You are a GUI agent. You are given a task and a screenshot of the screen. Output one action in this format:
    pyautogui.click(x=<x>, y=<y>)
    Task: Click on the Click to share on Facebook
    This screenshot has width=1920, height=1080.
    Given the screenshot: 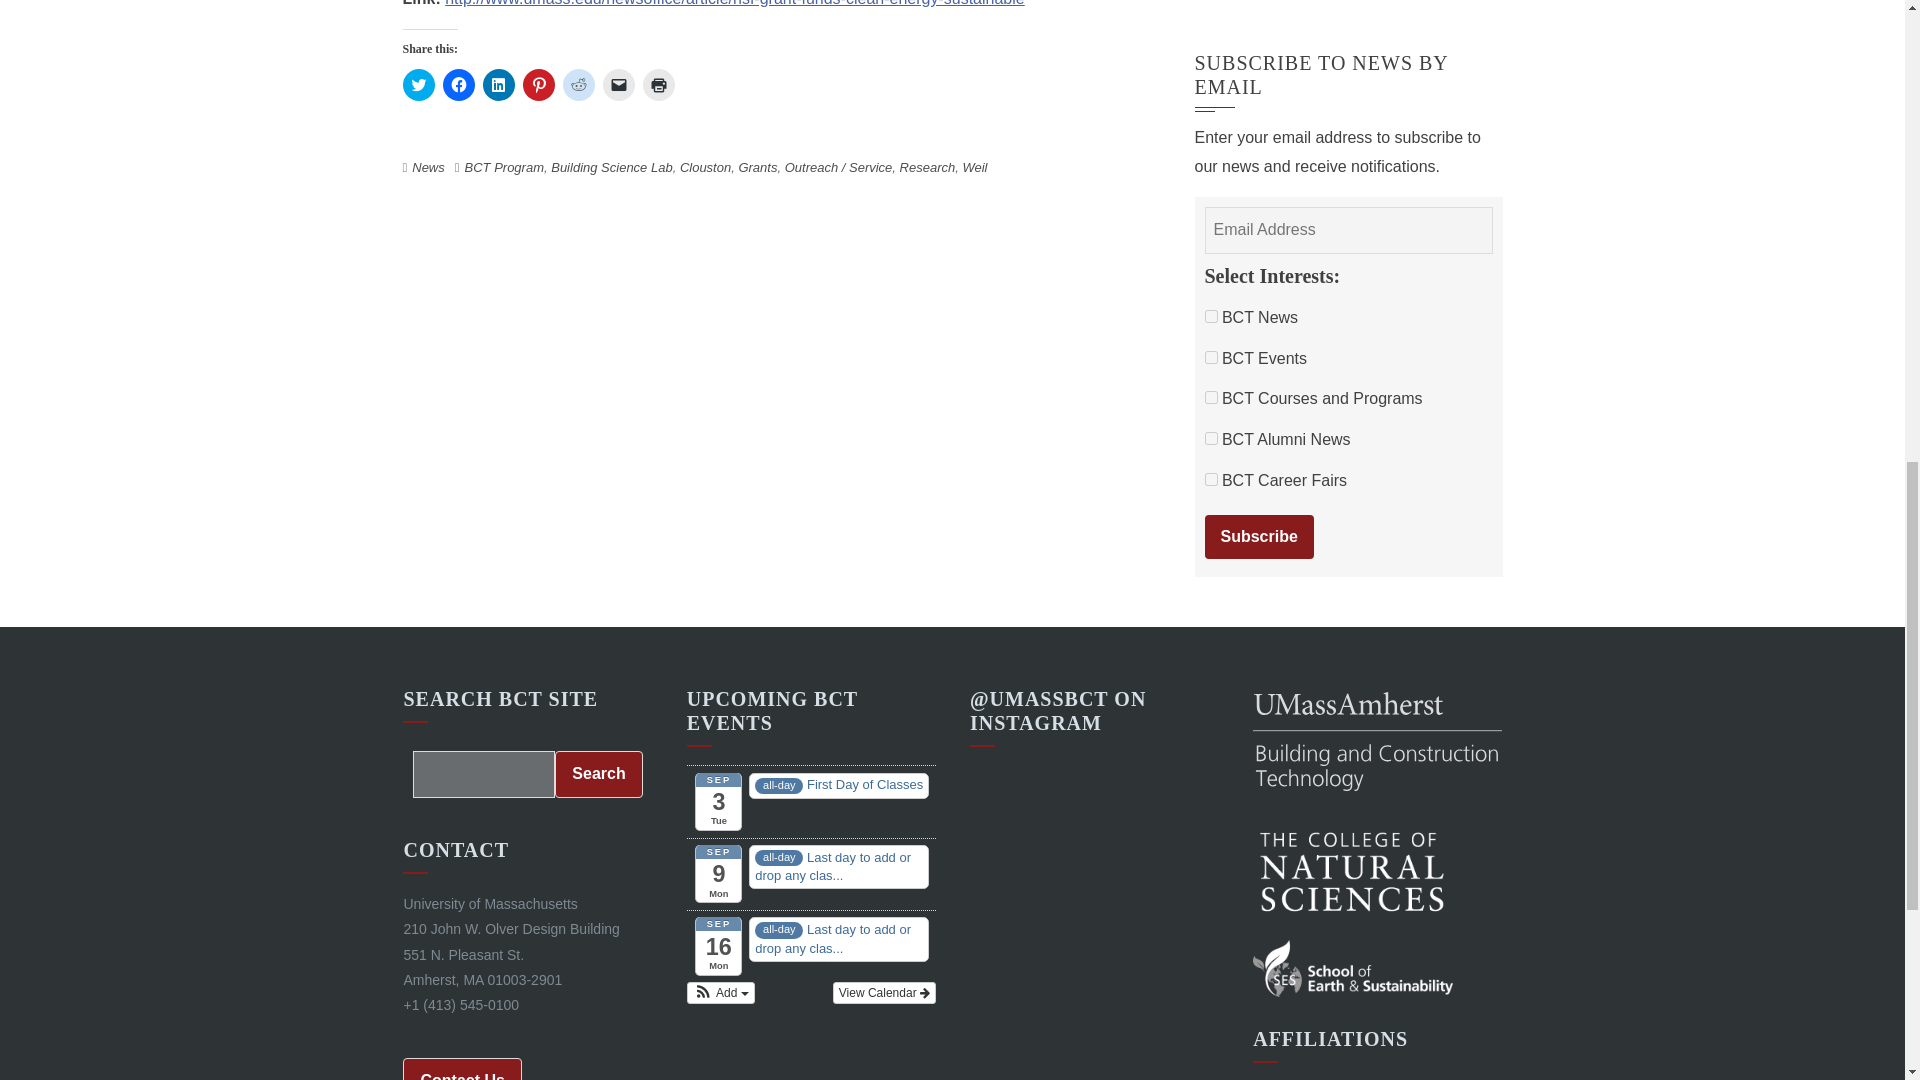 What is the action you would take?
    pyautogui.click(x=458, y=85)
    